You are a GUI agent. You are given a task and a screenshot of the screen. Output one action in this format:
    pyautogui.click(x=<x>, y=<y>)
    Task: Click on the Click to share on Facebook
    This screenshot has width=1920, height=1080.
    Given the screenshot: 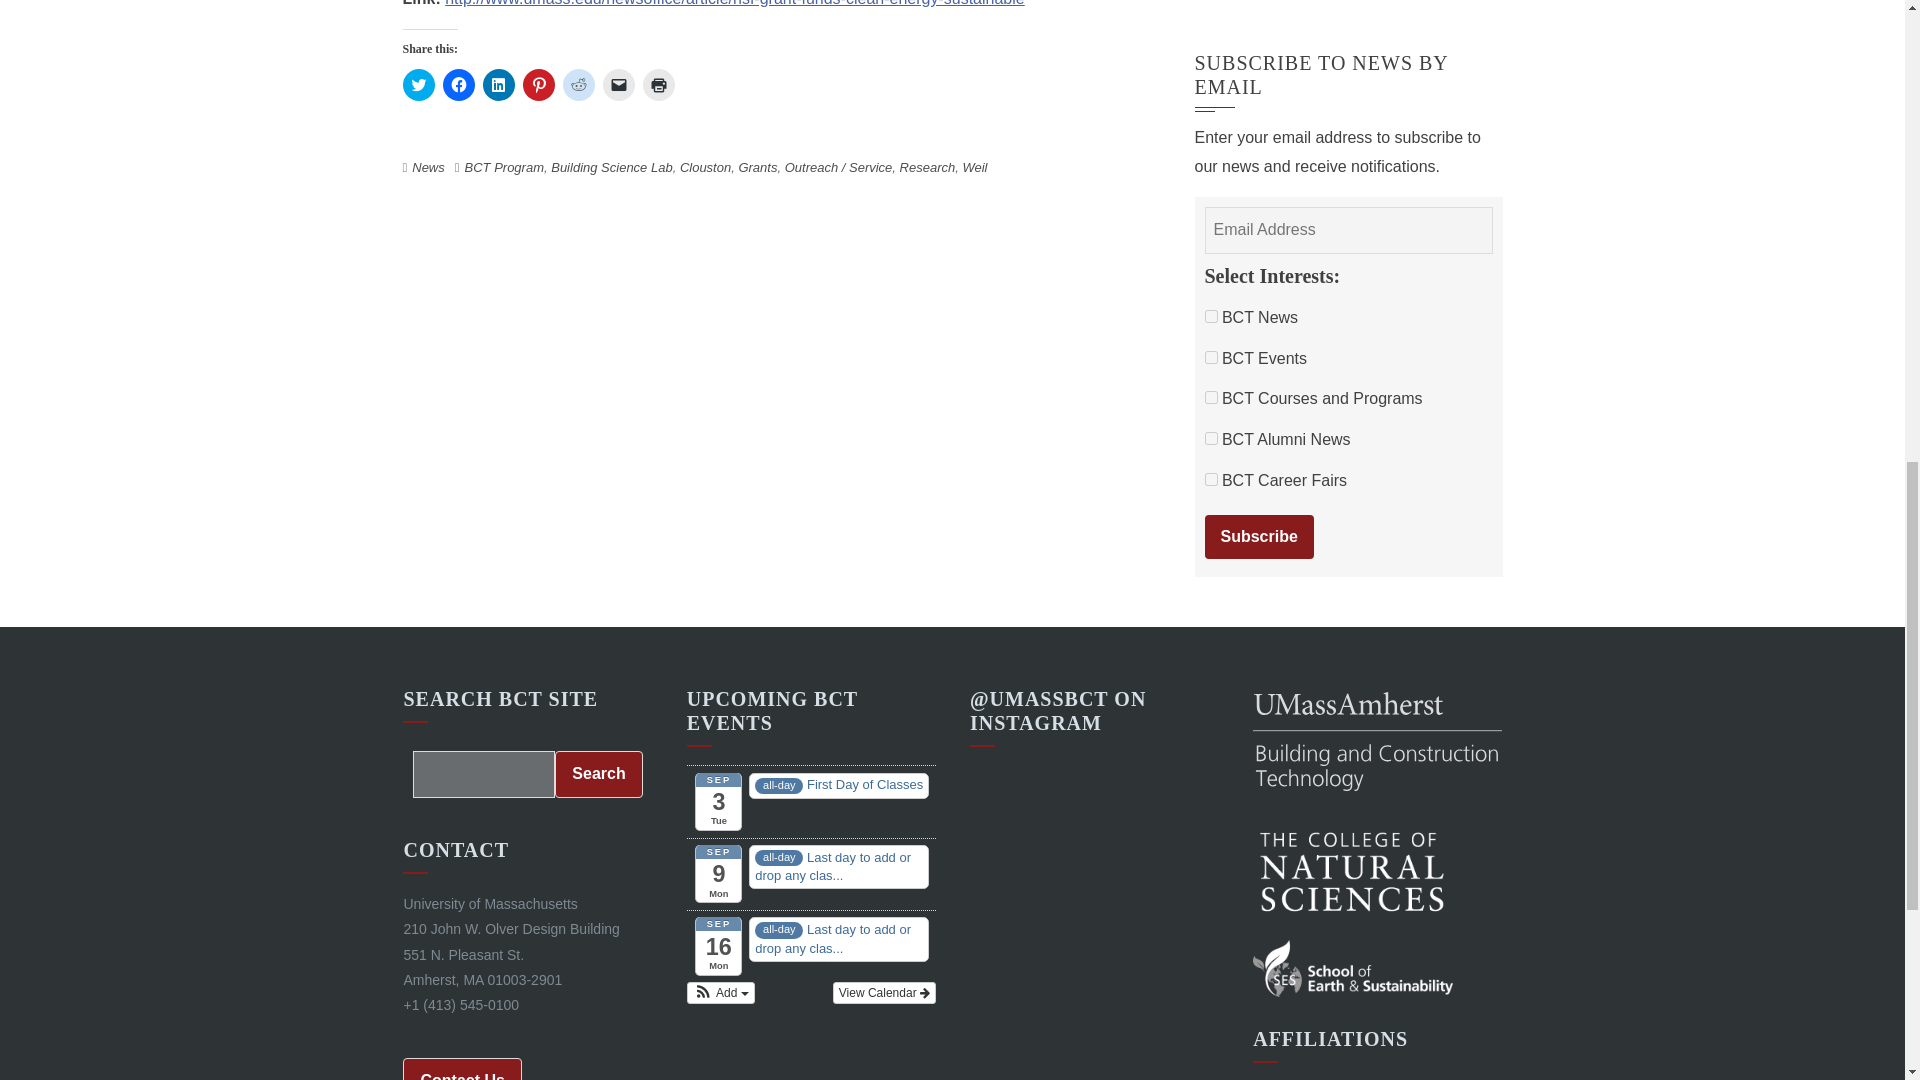 What is the action you would take?
    pyautogui.click(x=458, y=85)
    